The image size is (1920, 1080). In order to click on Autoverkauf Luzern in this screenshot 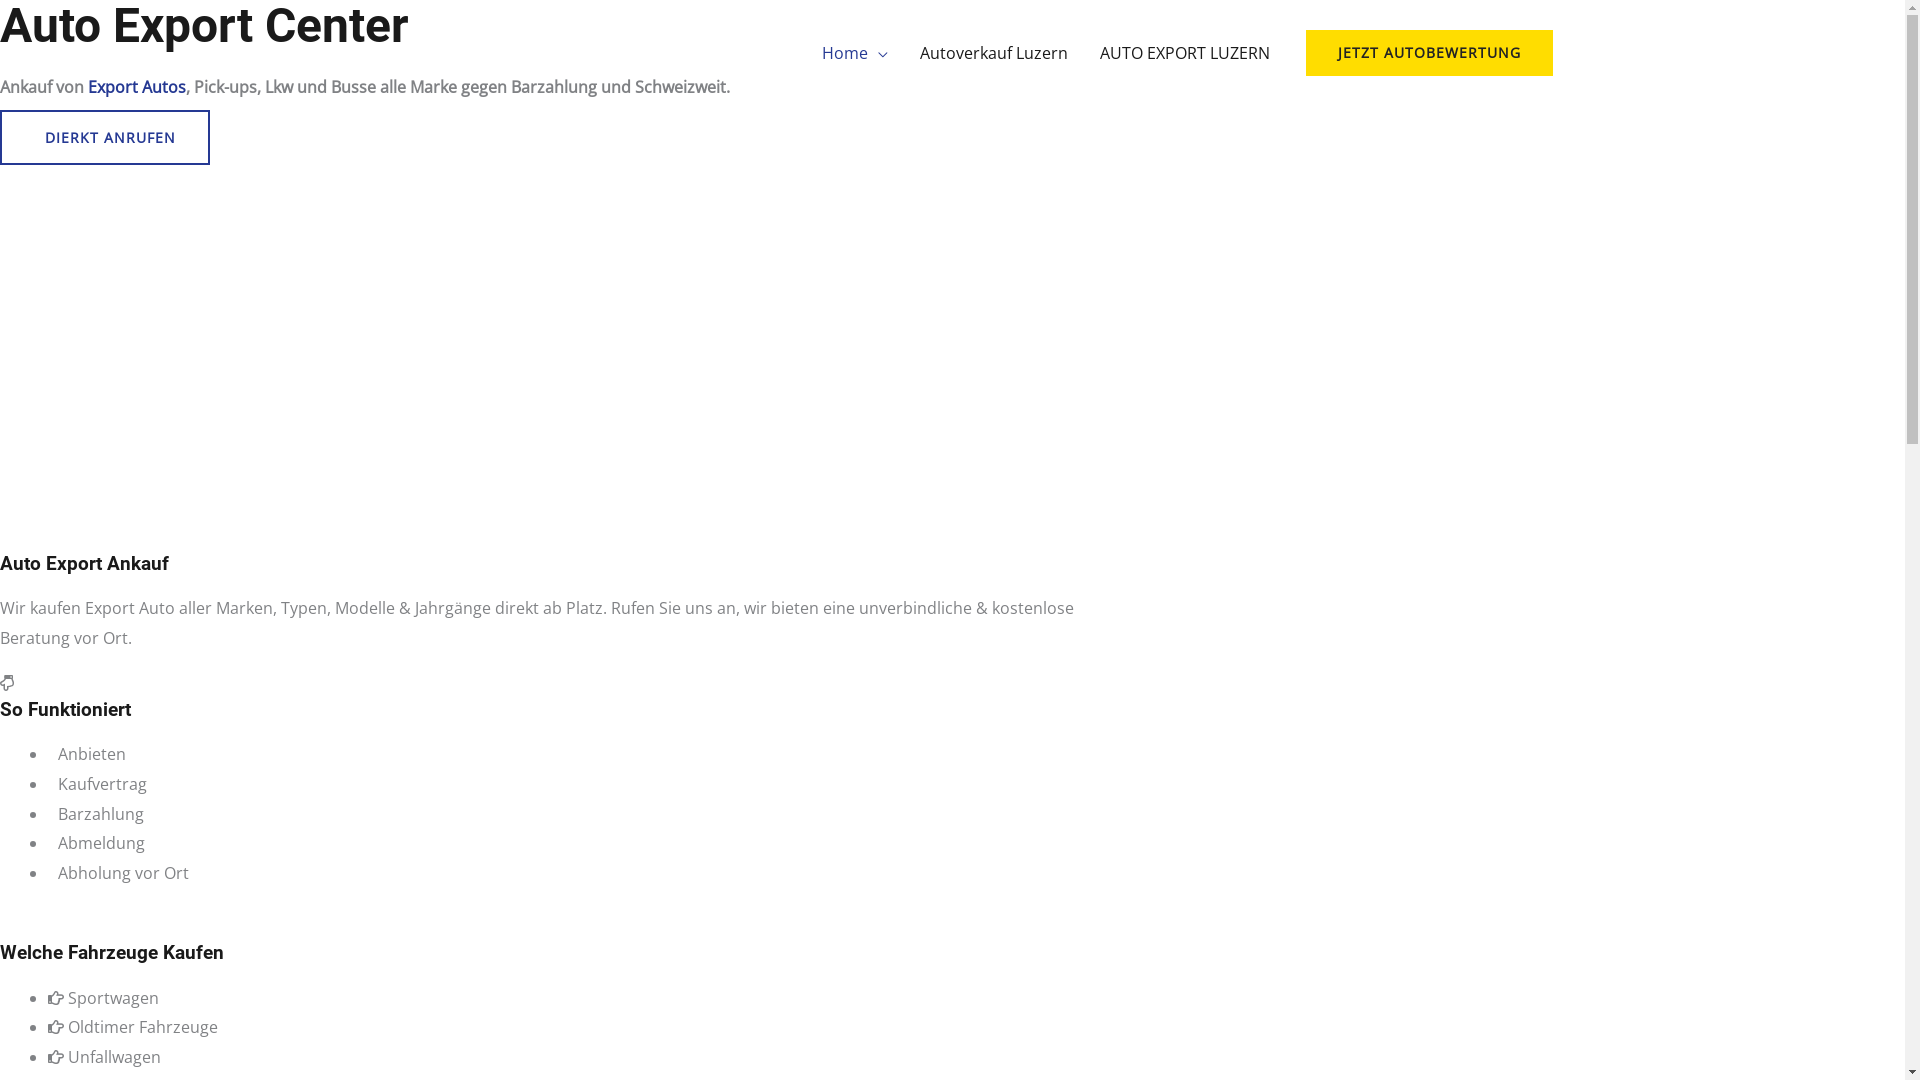, I will do `click(994, 53)`.